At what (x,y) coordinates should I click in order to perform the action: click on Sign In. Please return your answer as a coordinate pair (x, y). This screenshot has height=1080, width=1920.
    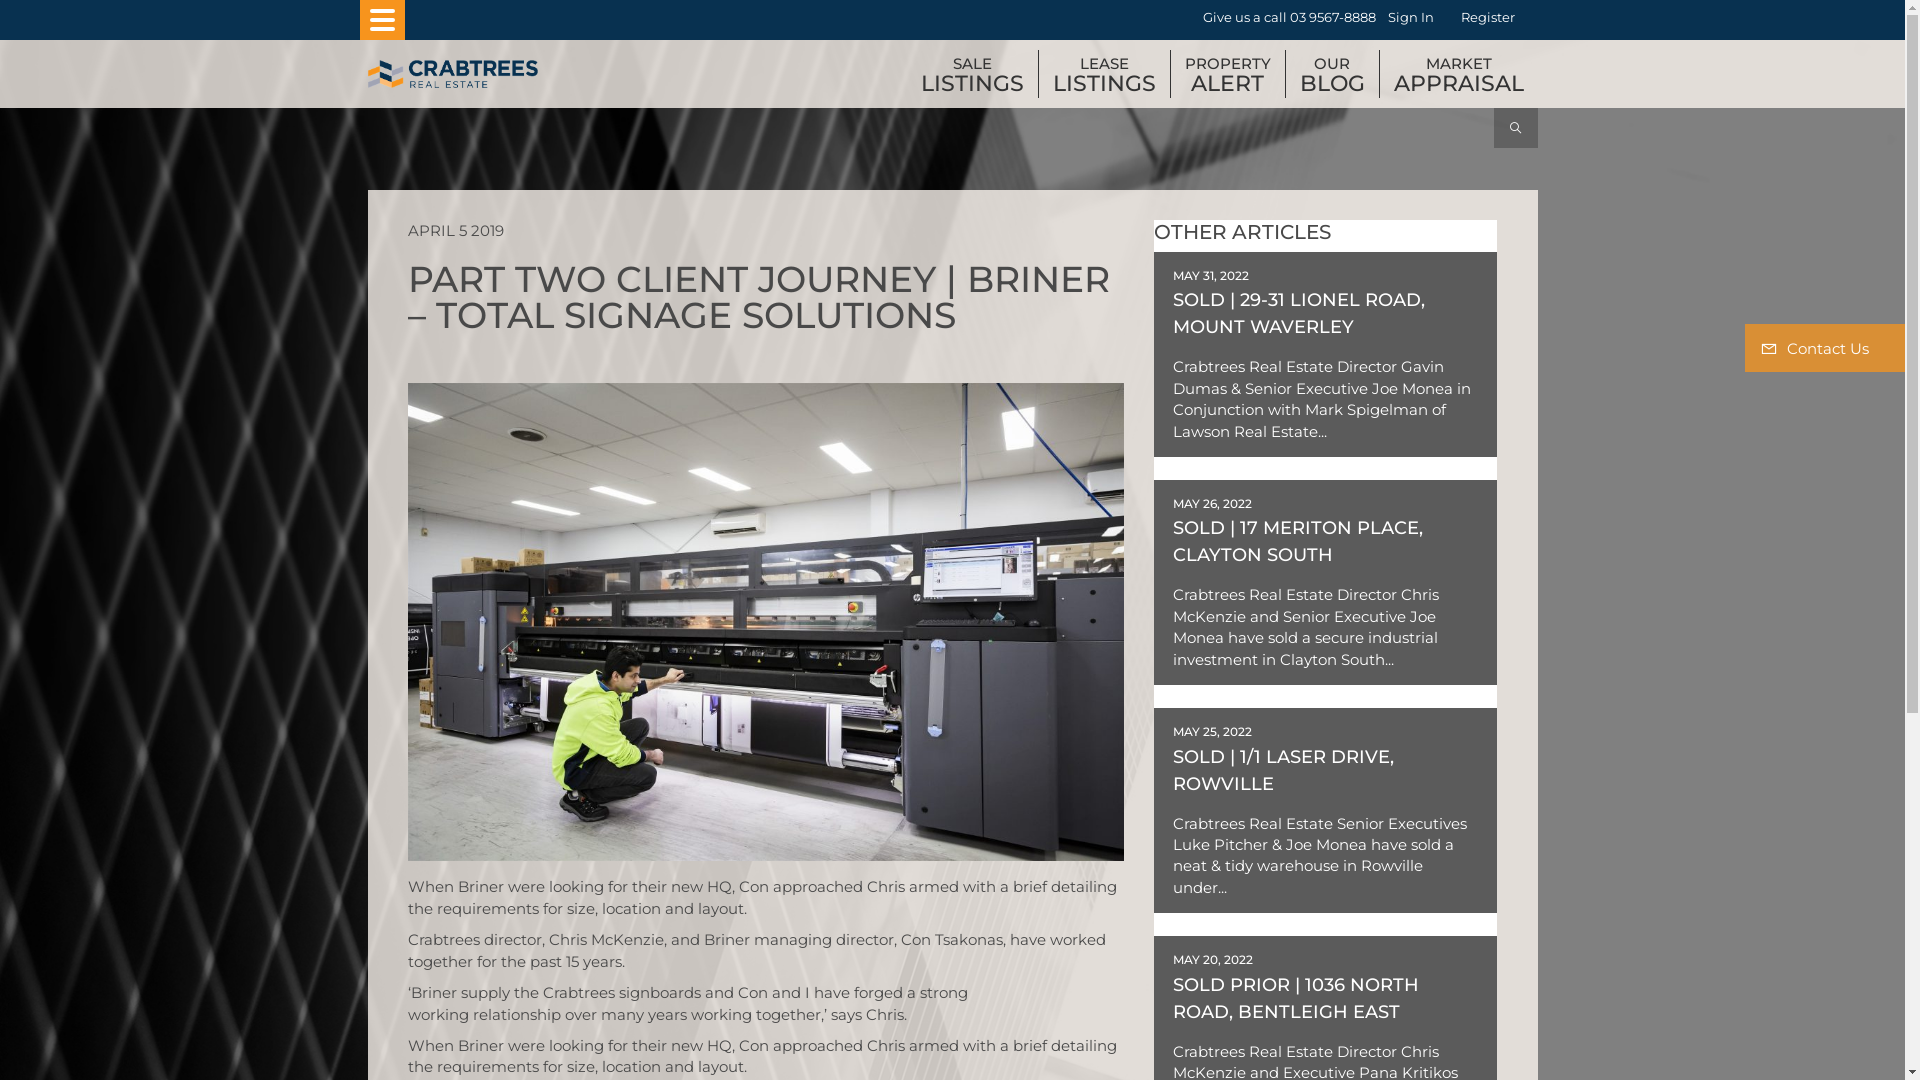
    Looking at the image, I should click on (1411, 18).